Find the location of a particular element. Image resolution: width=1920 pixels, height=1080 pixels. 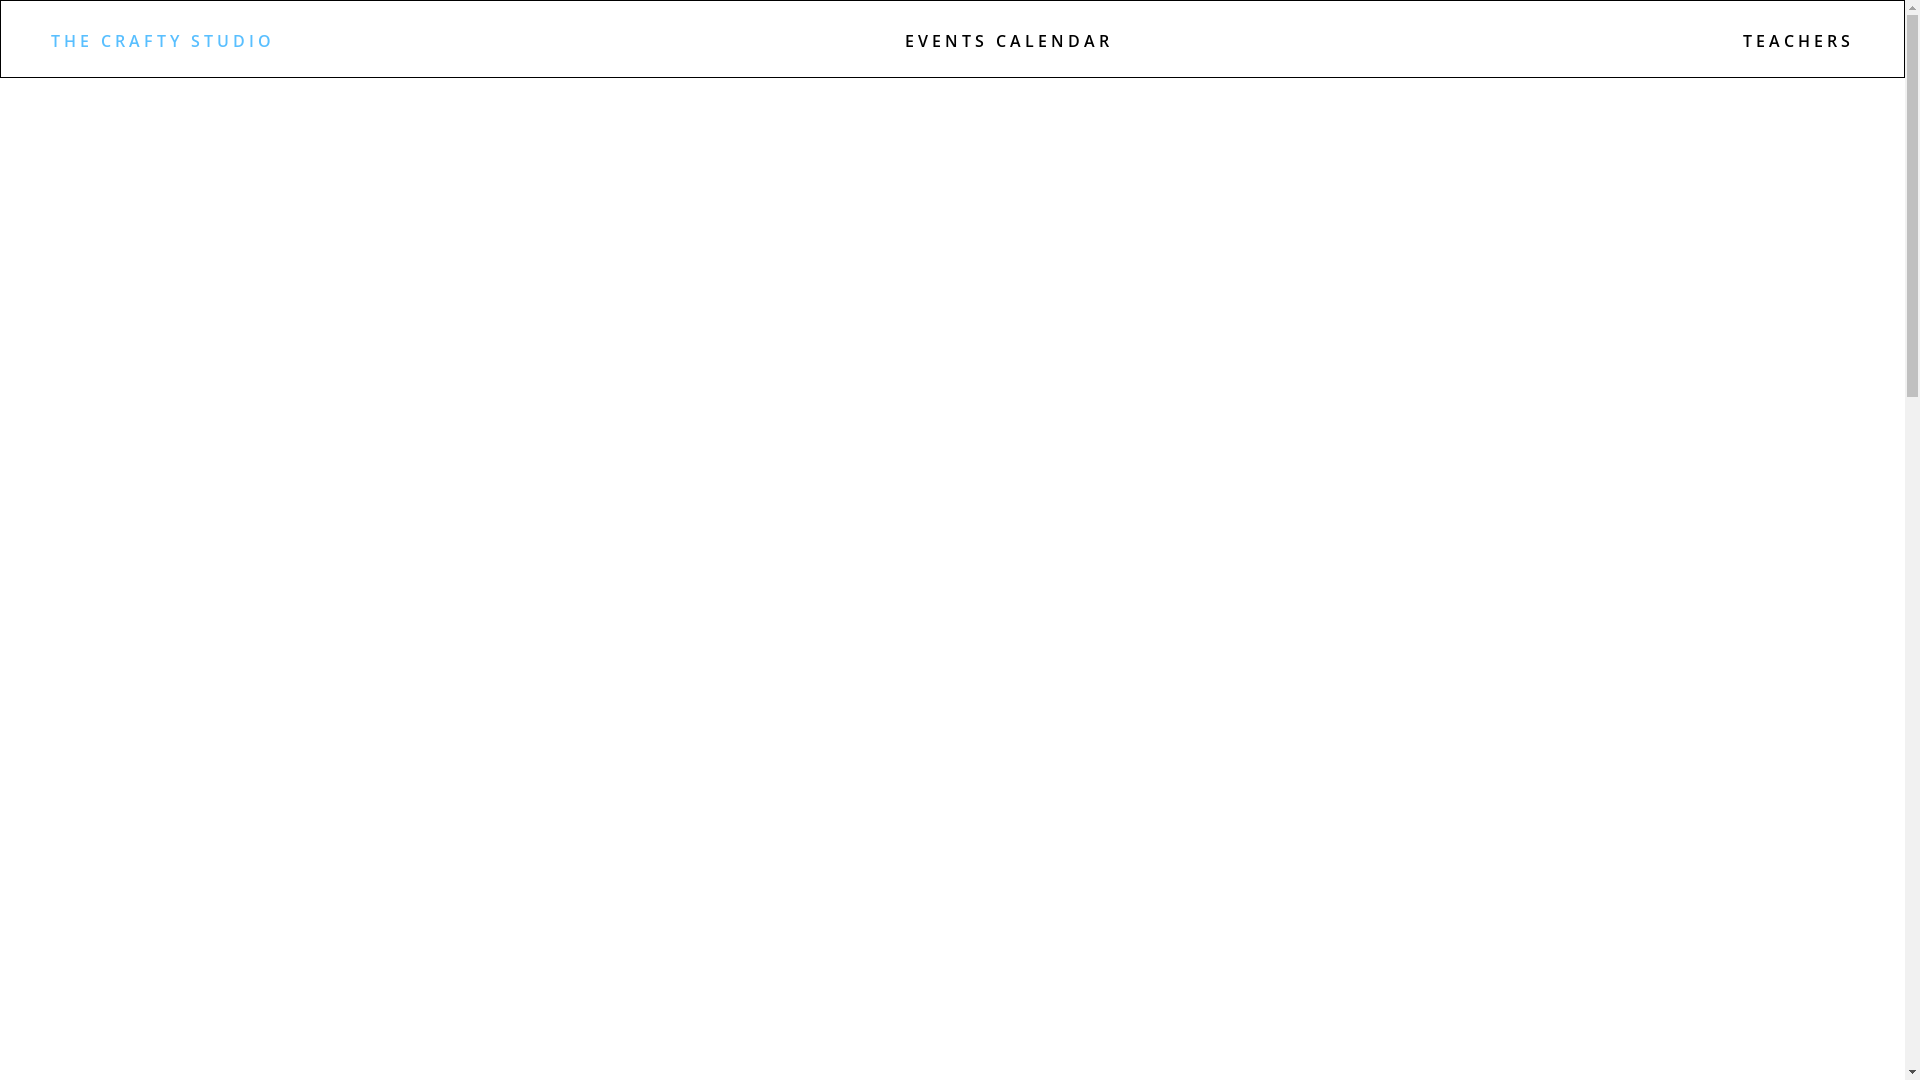

THE CRAFTY STUDIO is located at coordinates (163, 56).